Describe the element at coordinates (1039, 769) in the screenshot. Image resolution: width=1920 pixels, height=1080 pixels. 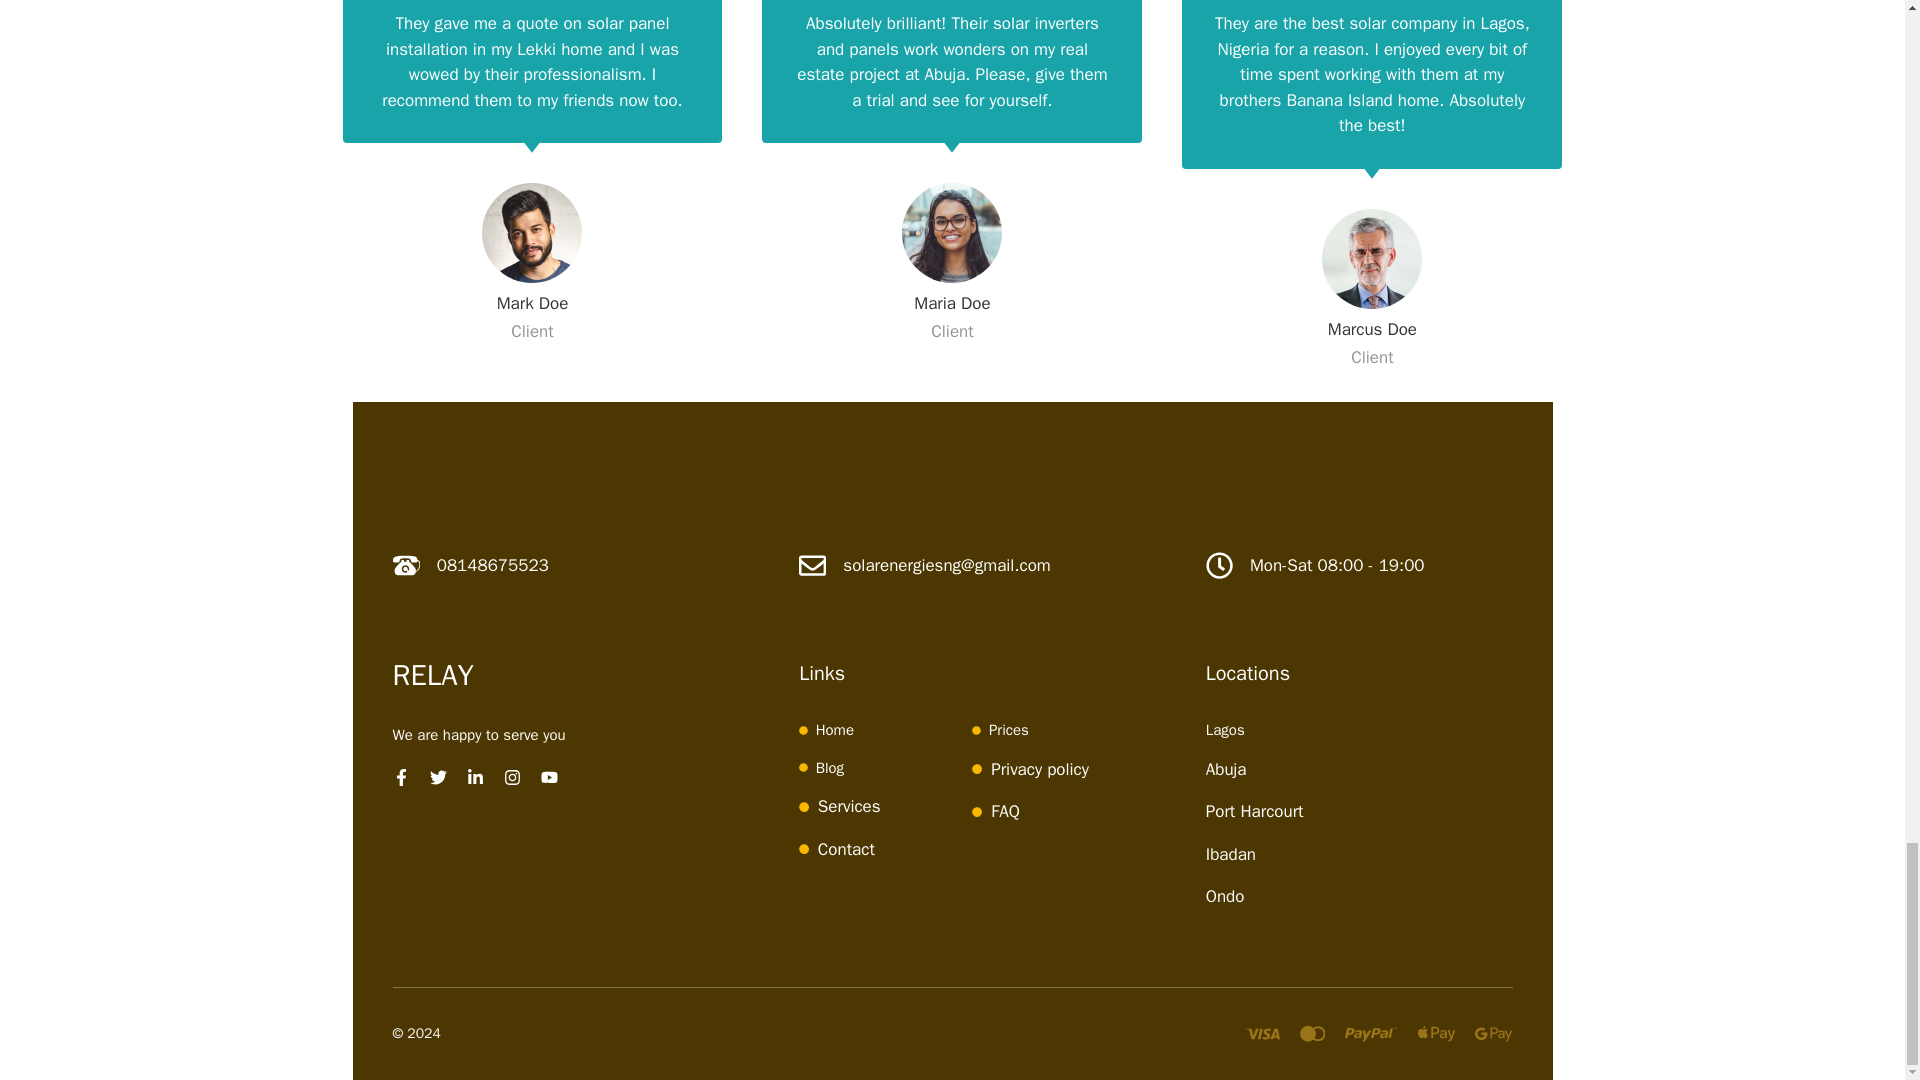
I see `Privacy policy` at that location.